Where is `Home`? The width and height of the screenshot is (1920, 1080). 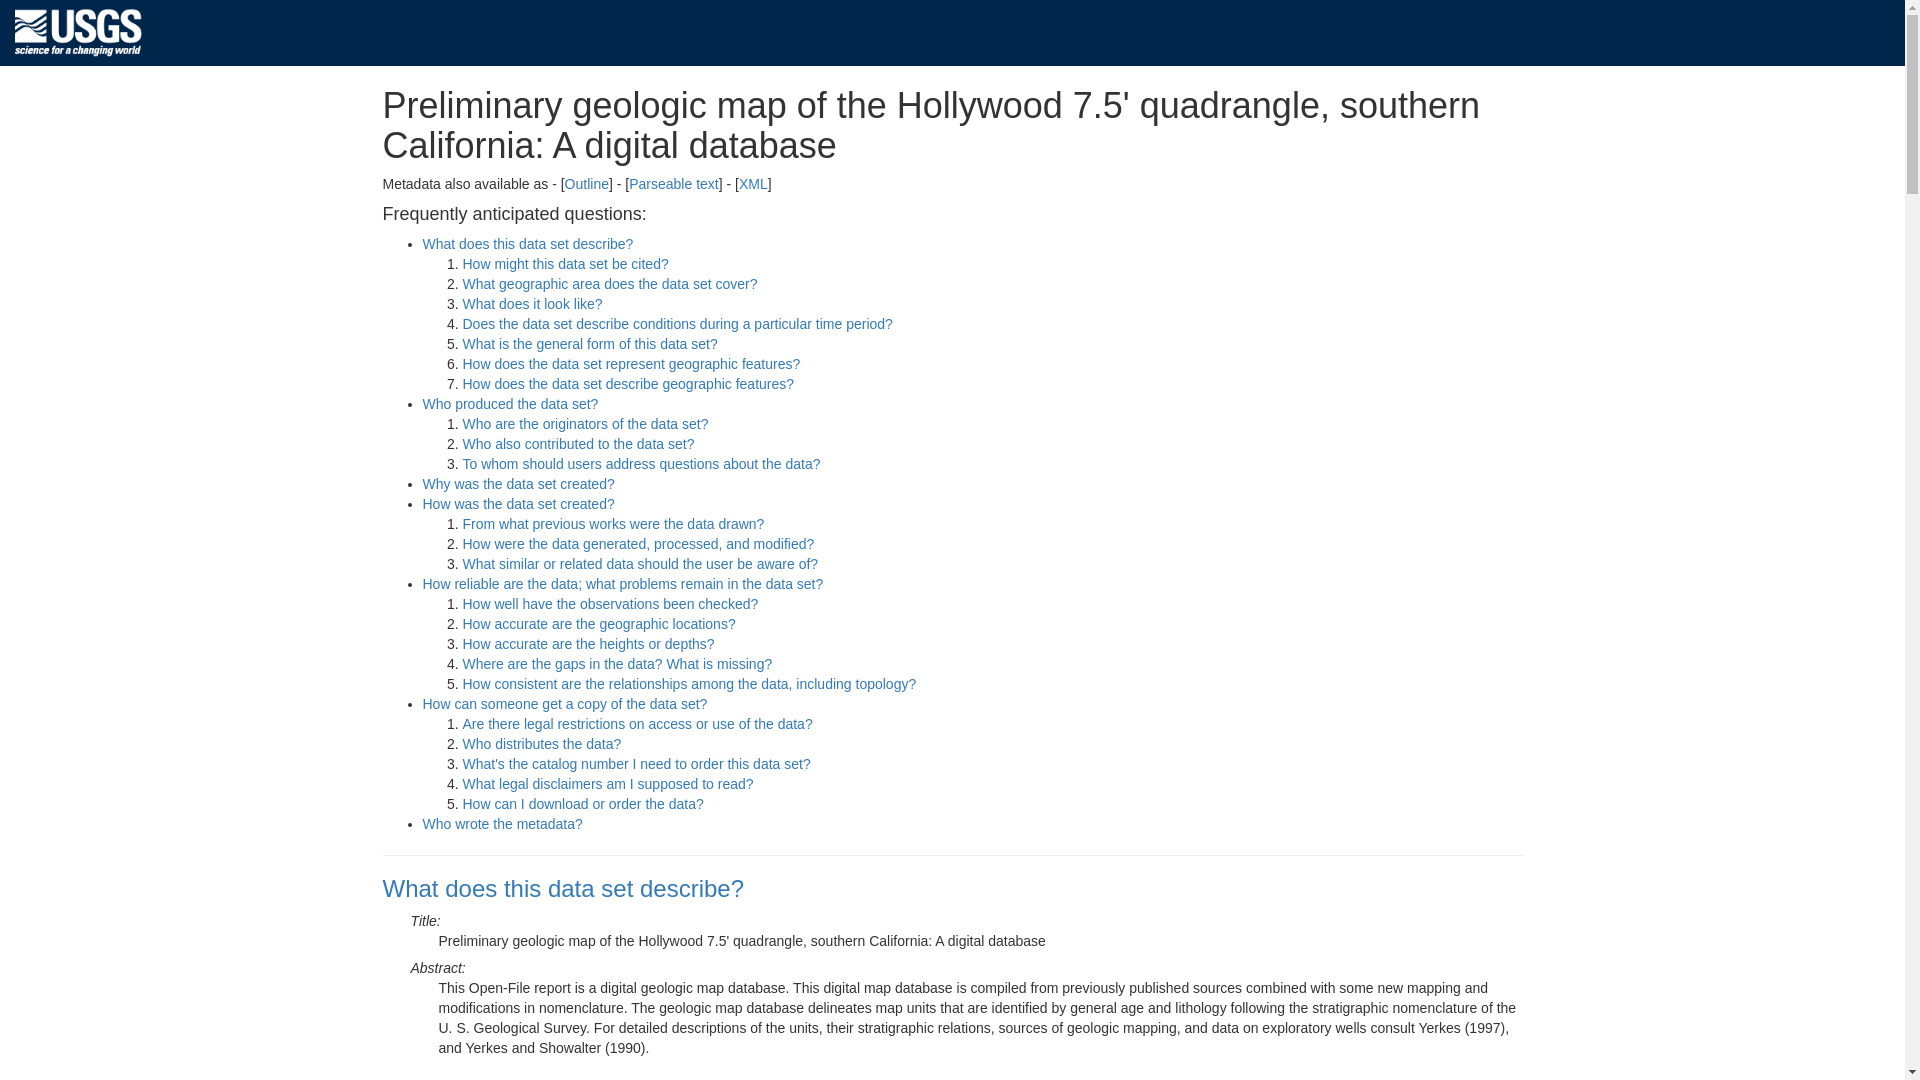 Home is located at coordinates (78, 31).